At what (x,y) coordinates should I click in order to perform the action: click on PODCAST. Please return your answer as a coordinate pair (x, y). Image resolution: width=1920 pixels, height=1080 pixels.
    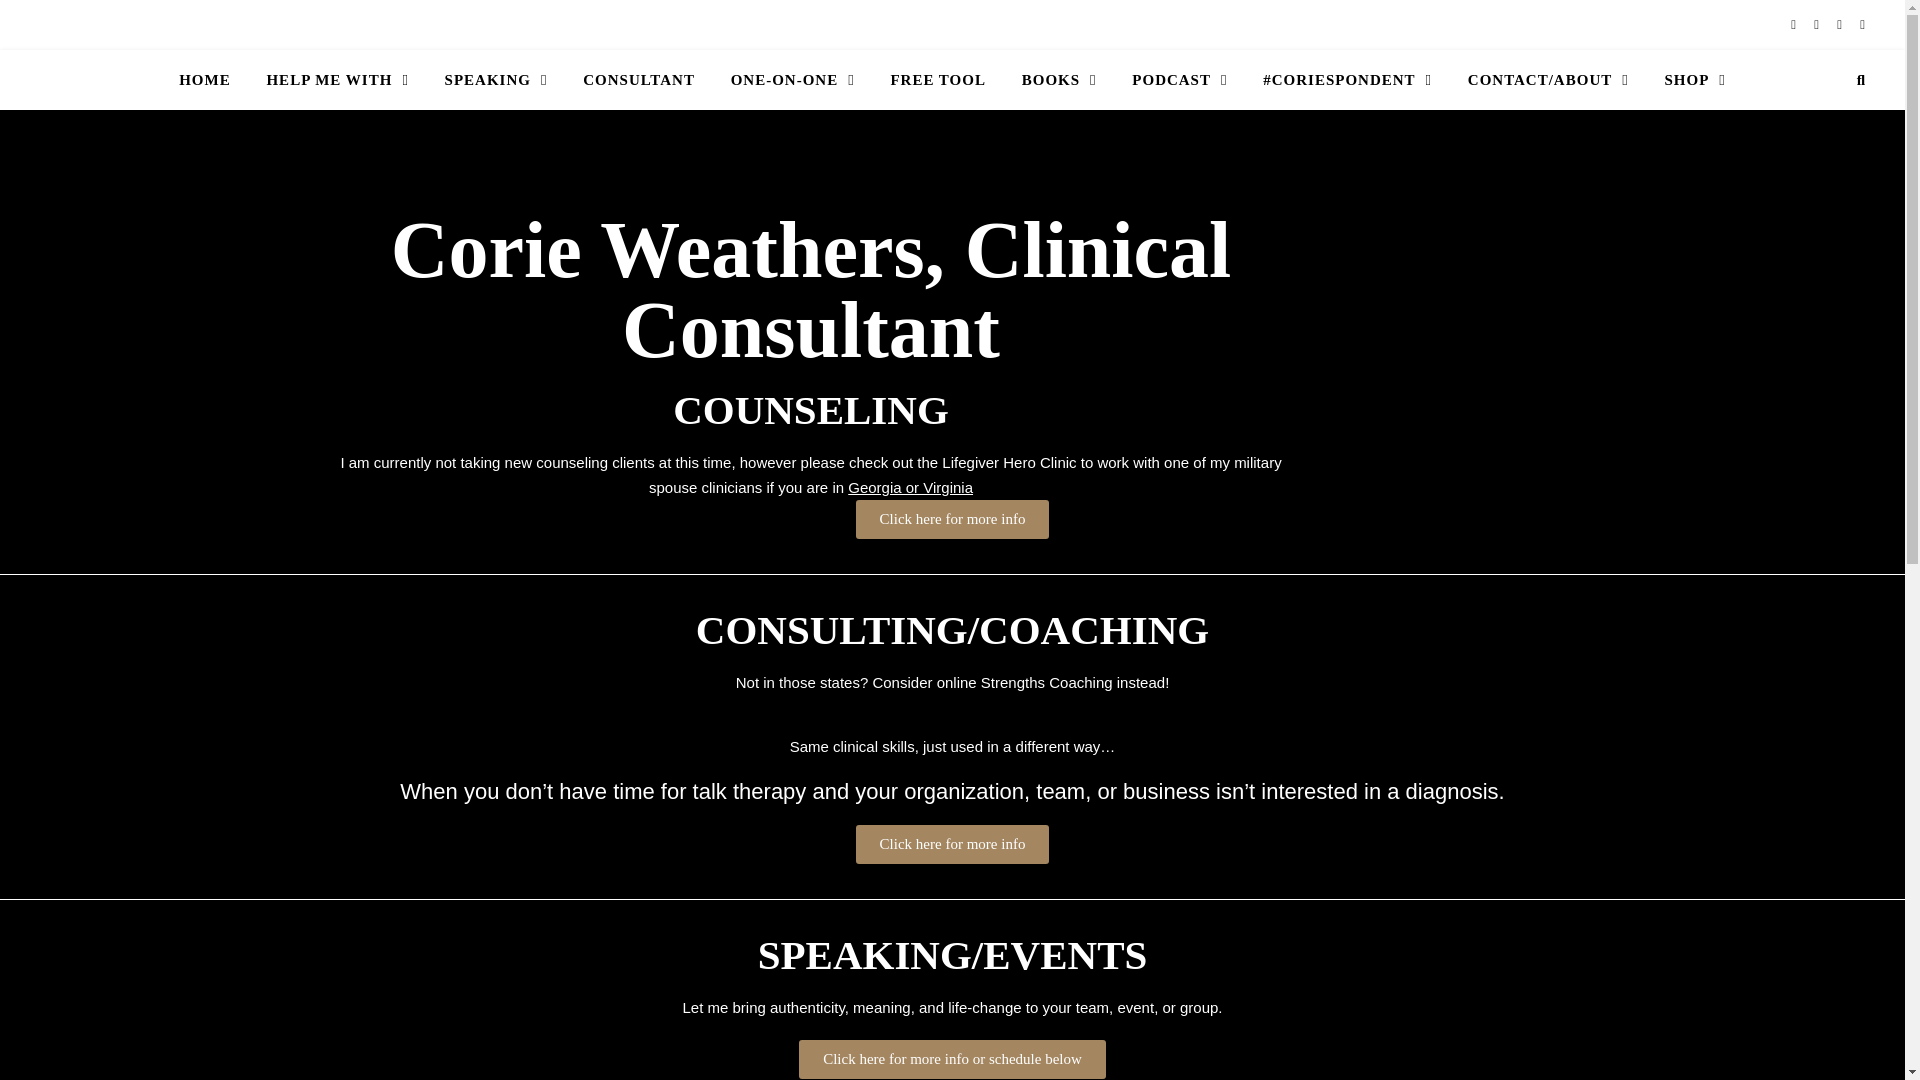
    Looking at the image, I should click on (1178, 80).